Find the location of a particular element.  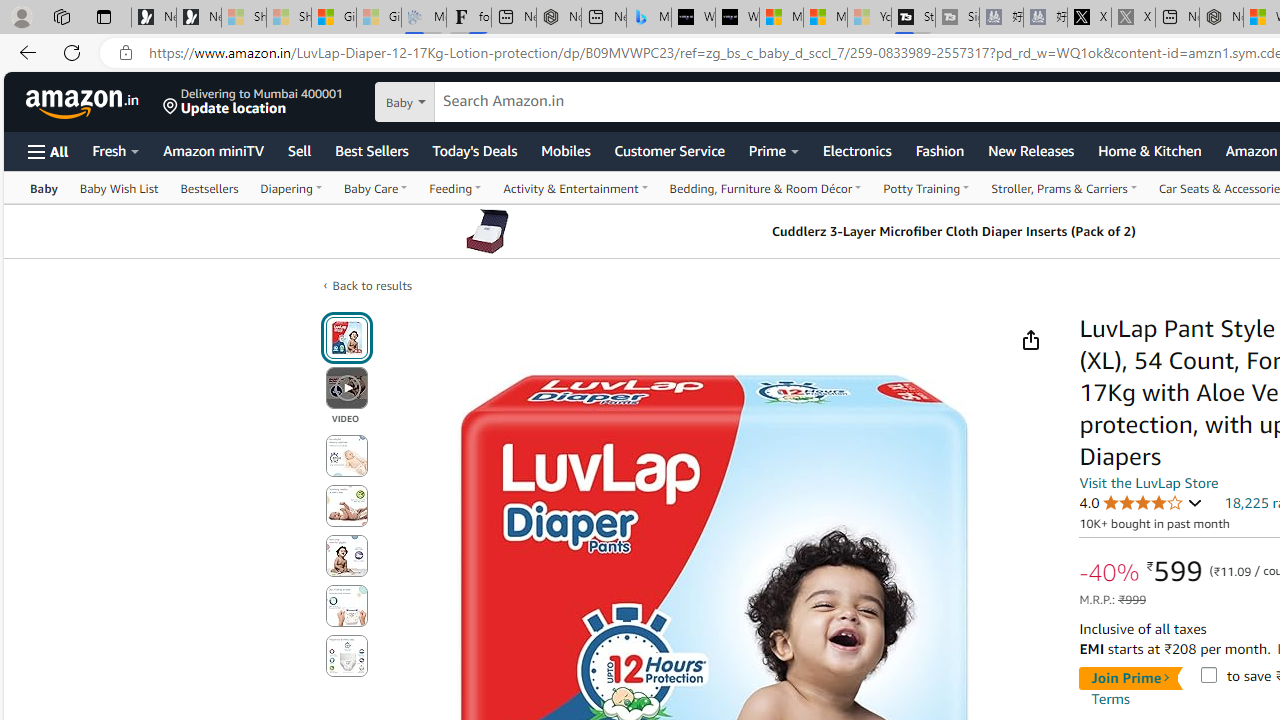

Microsoft Start Sports is located at coordinates (781, 18).